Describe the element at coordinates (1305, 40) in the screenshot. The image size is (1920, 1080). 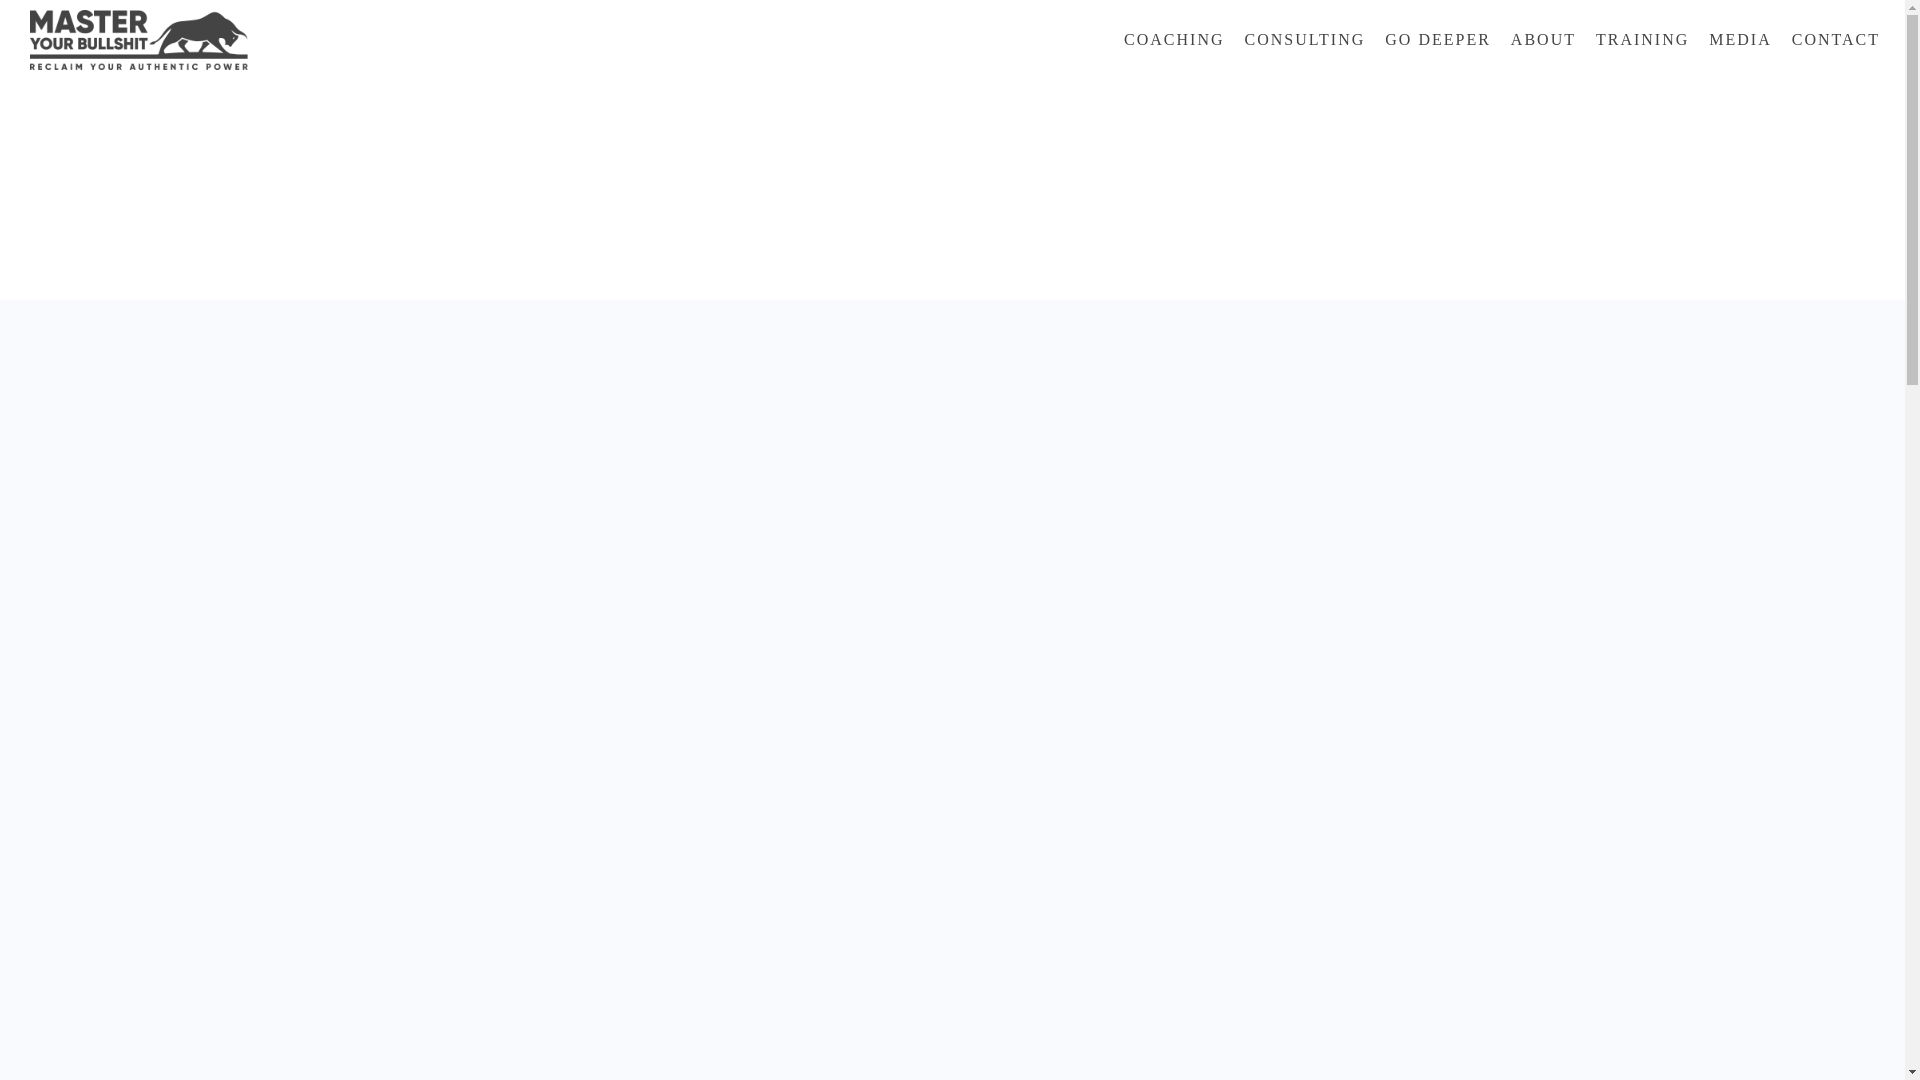
I see `CONSULTING` at that location.